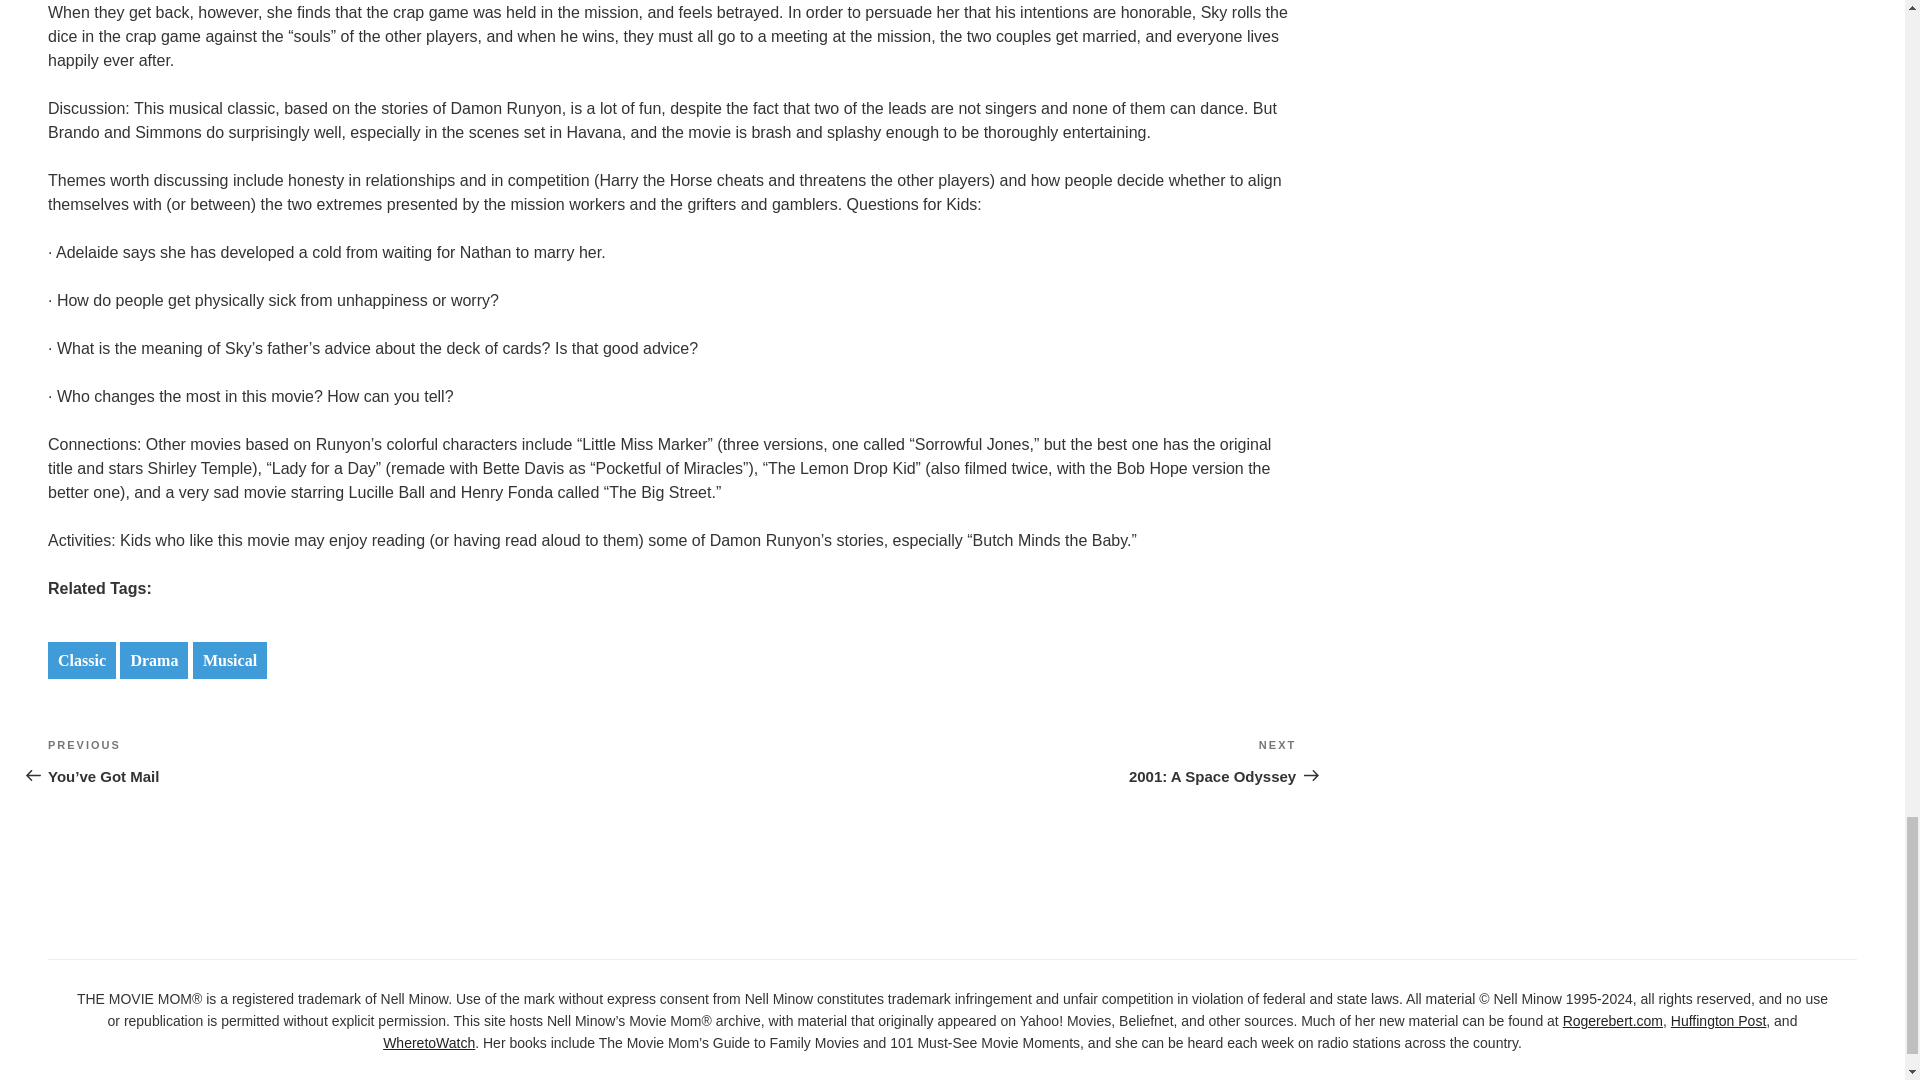 The height and width of the screenshot is (1080, 1920). I want to click on Drama, so click(984, 760).